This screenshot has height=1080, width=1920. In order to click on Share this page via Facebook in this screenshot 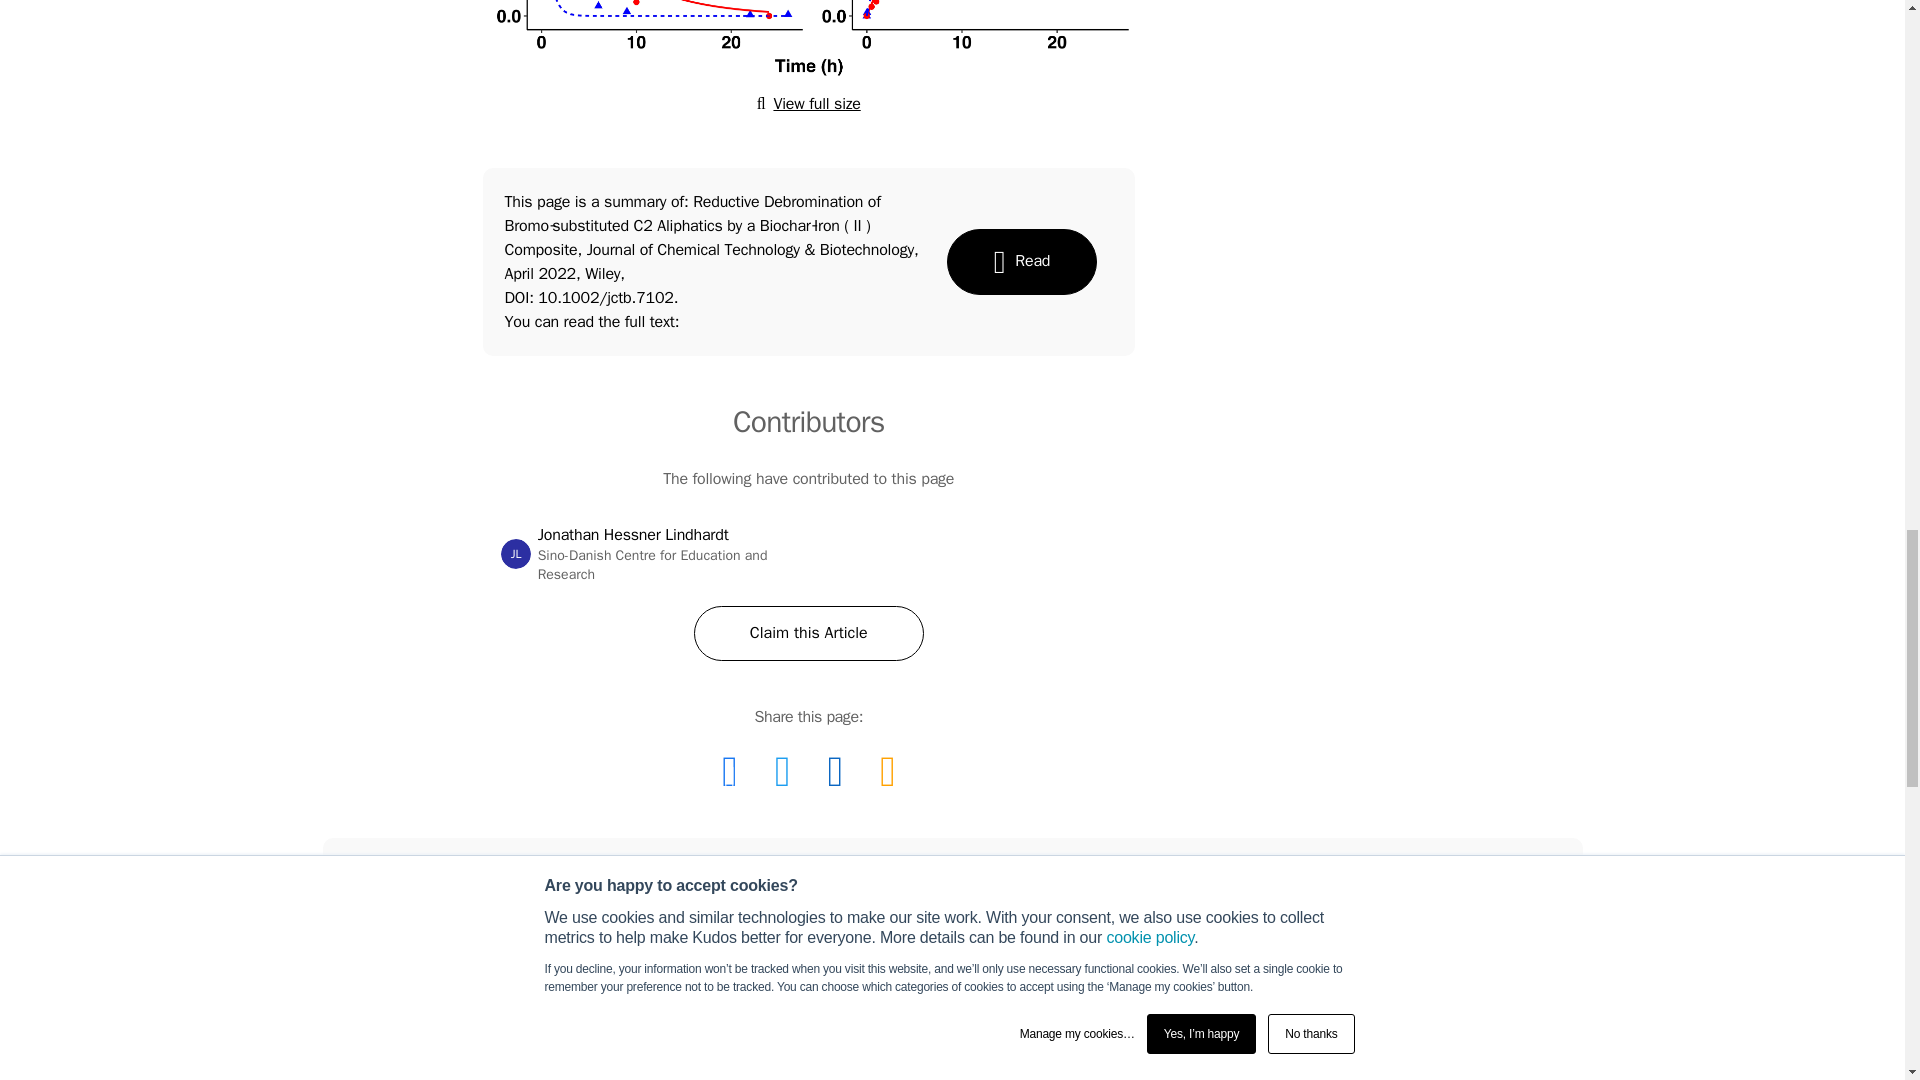, I will do `click(808, 632)`.